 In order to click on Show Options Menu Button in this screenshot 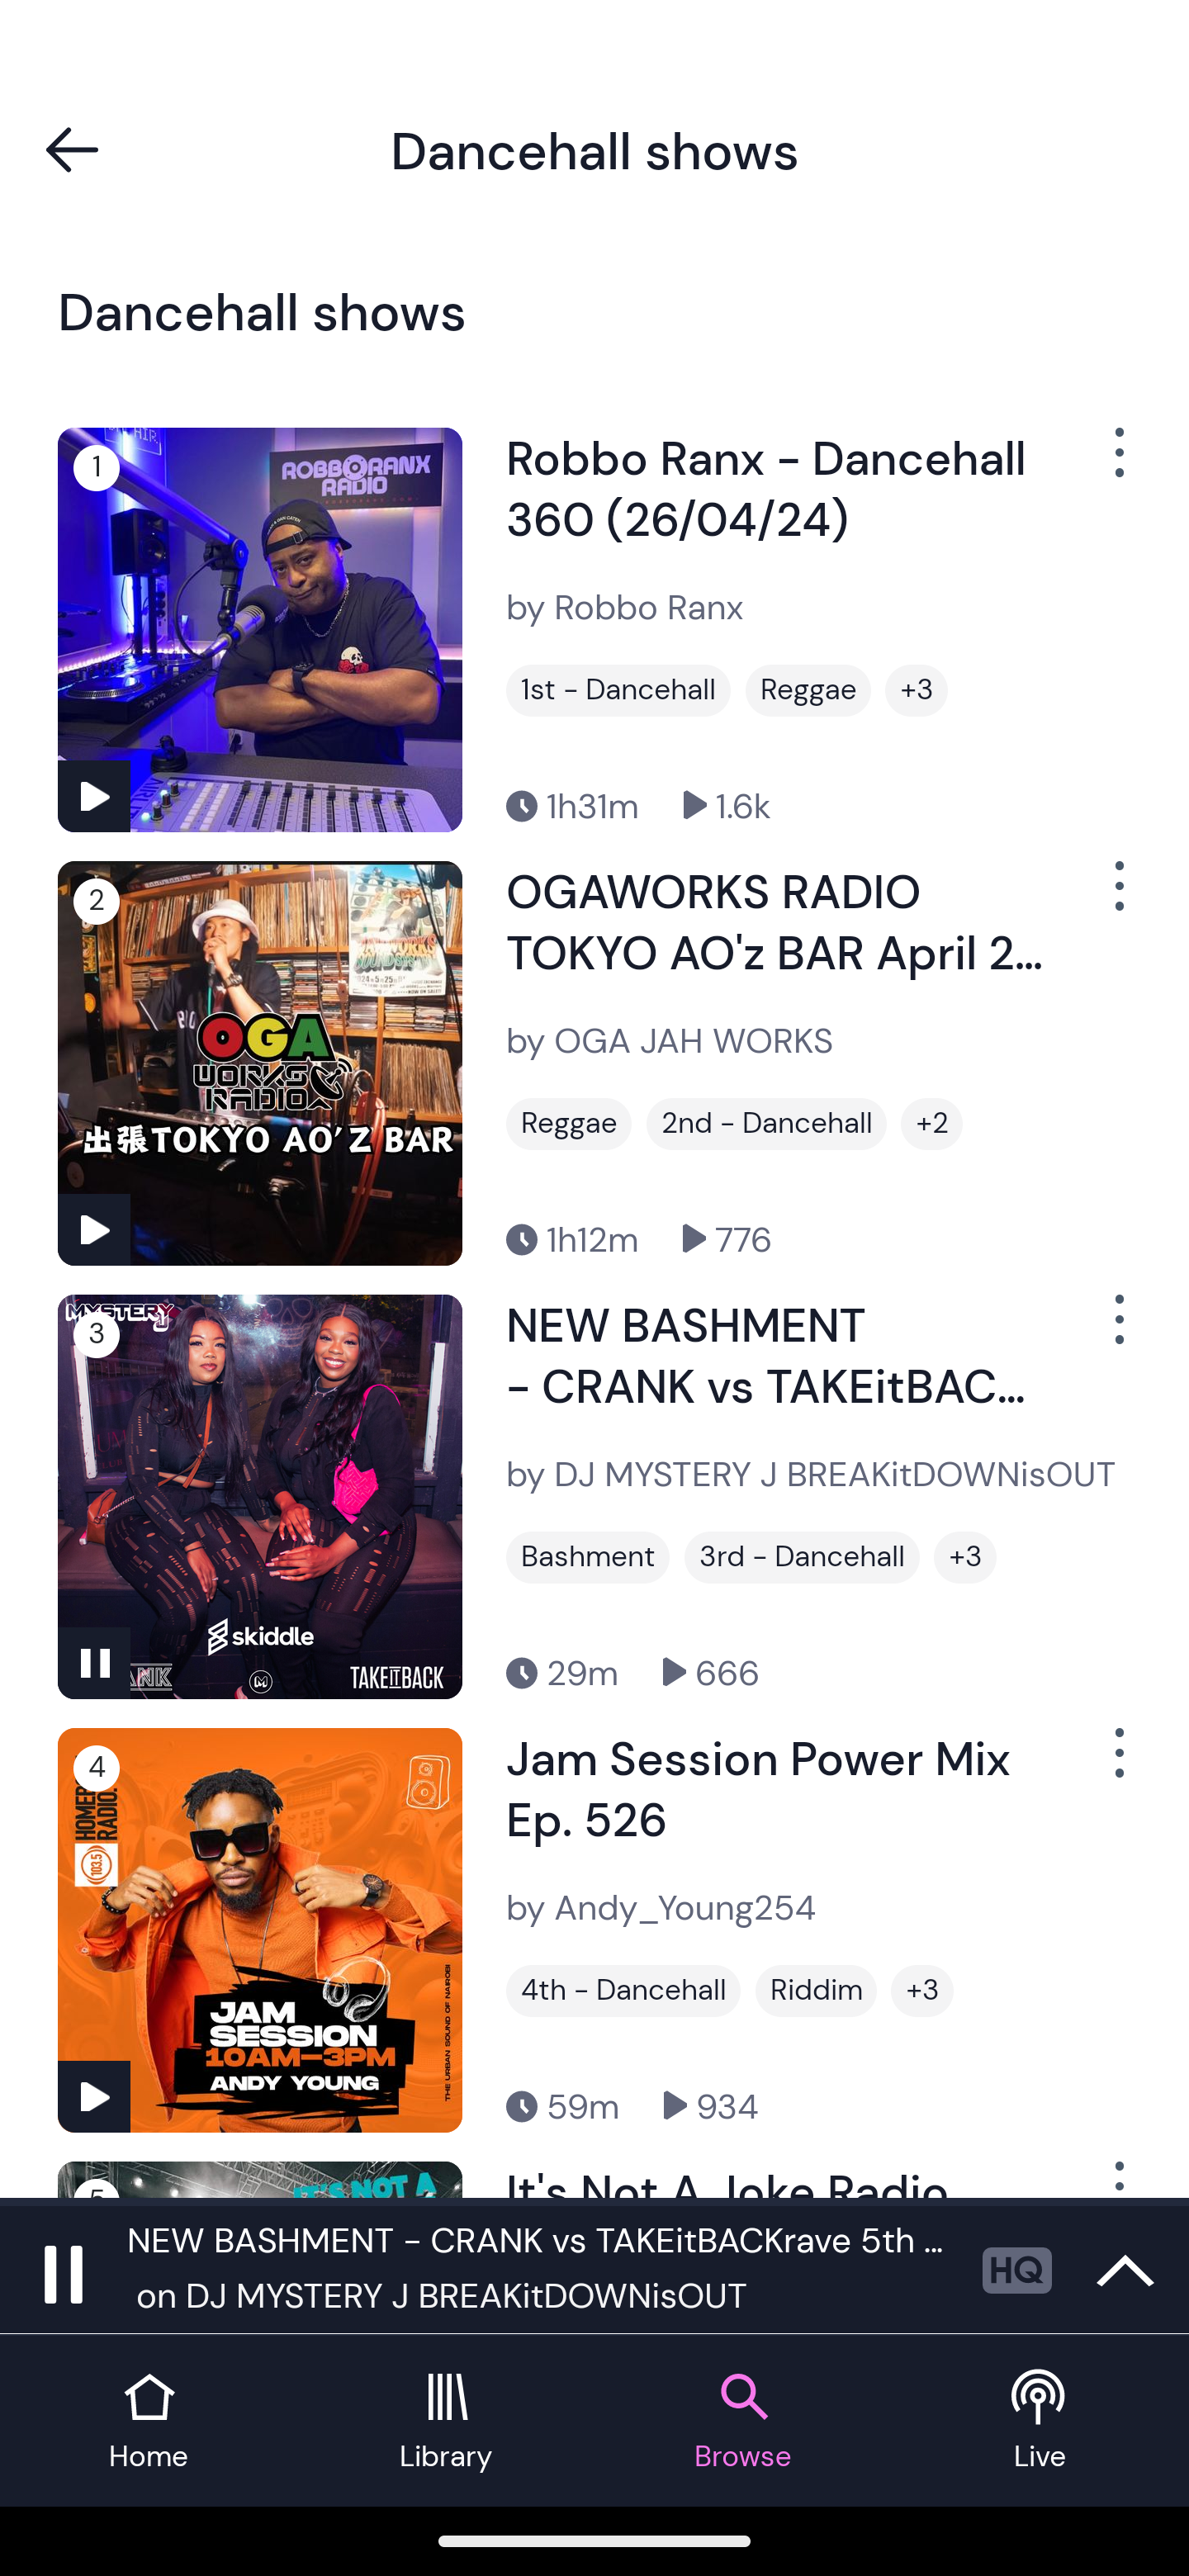, I will do `click(1116, 1765)`.